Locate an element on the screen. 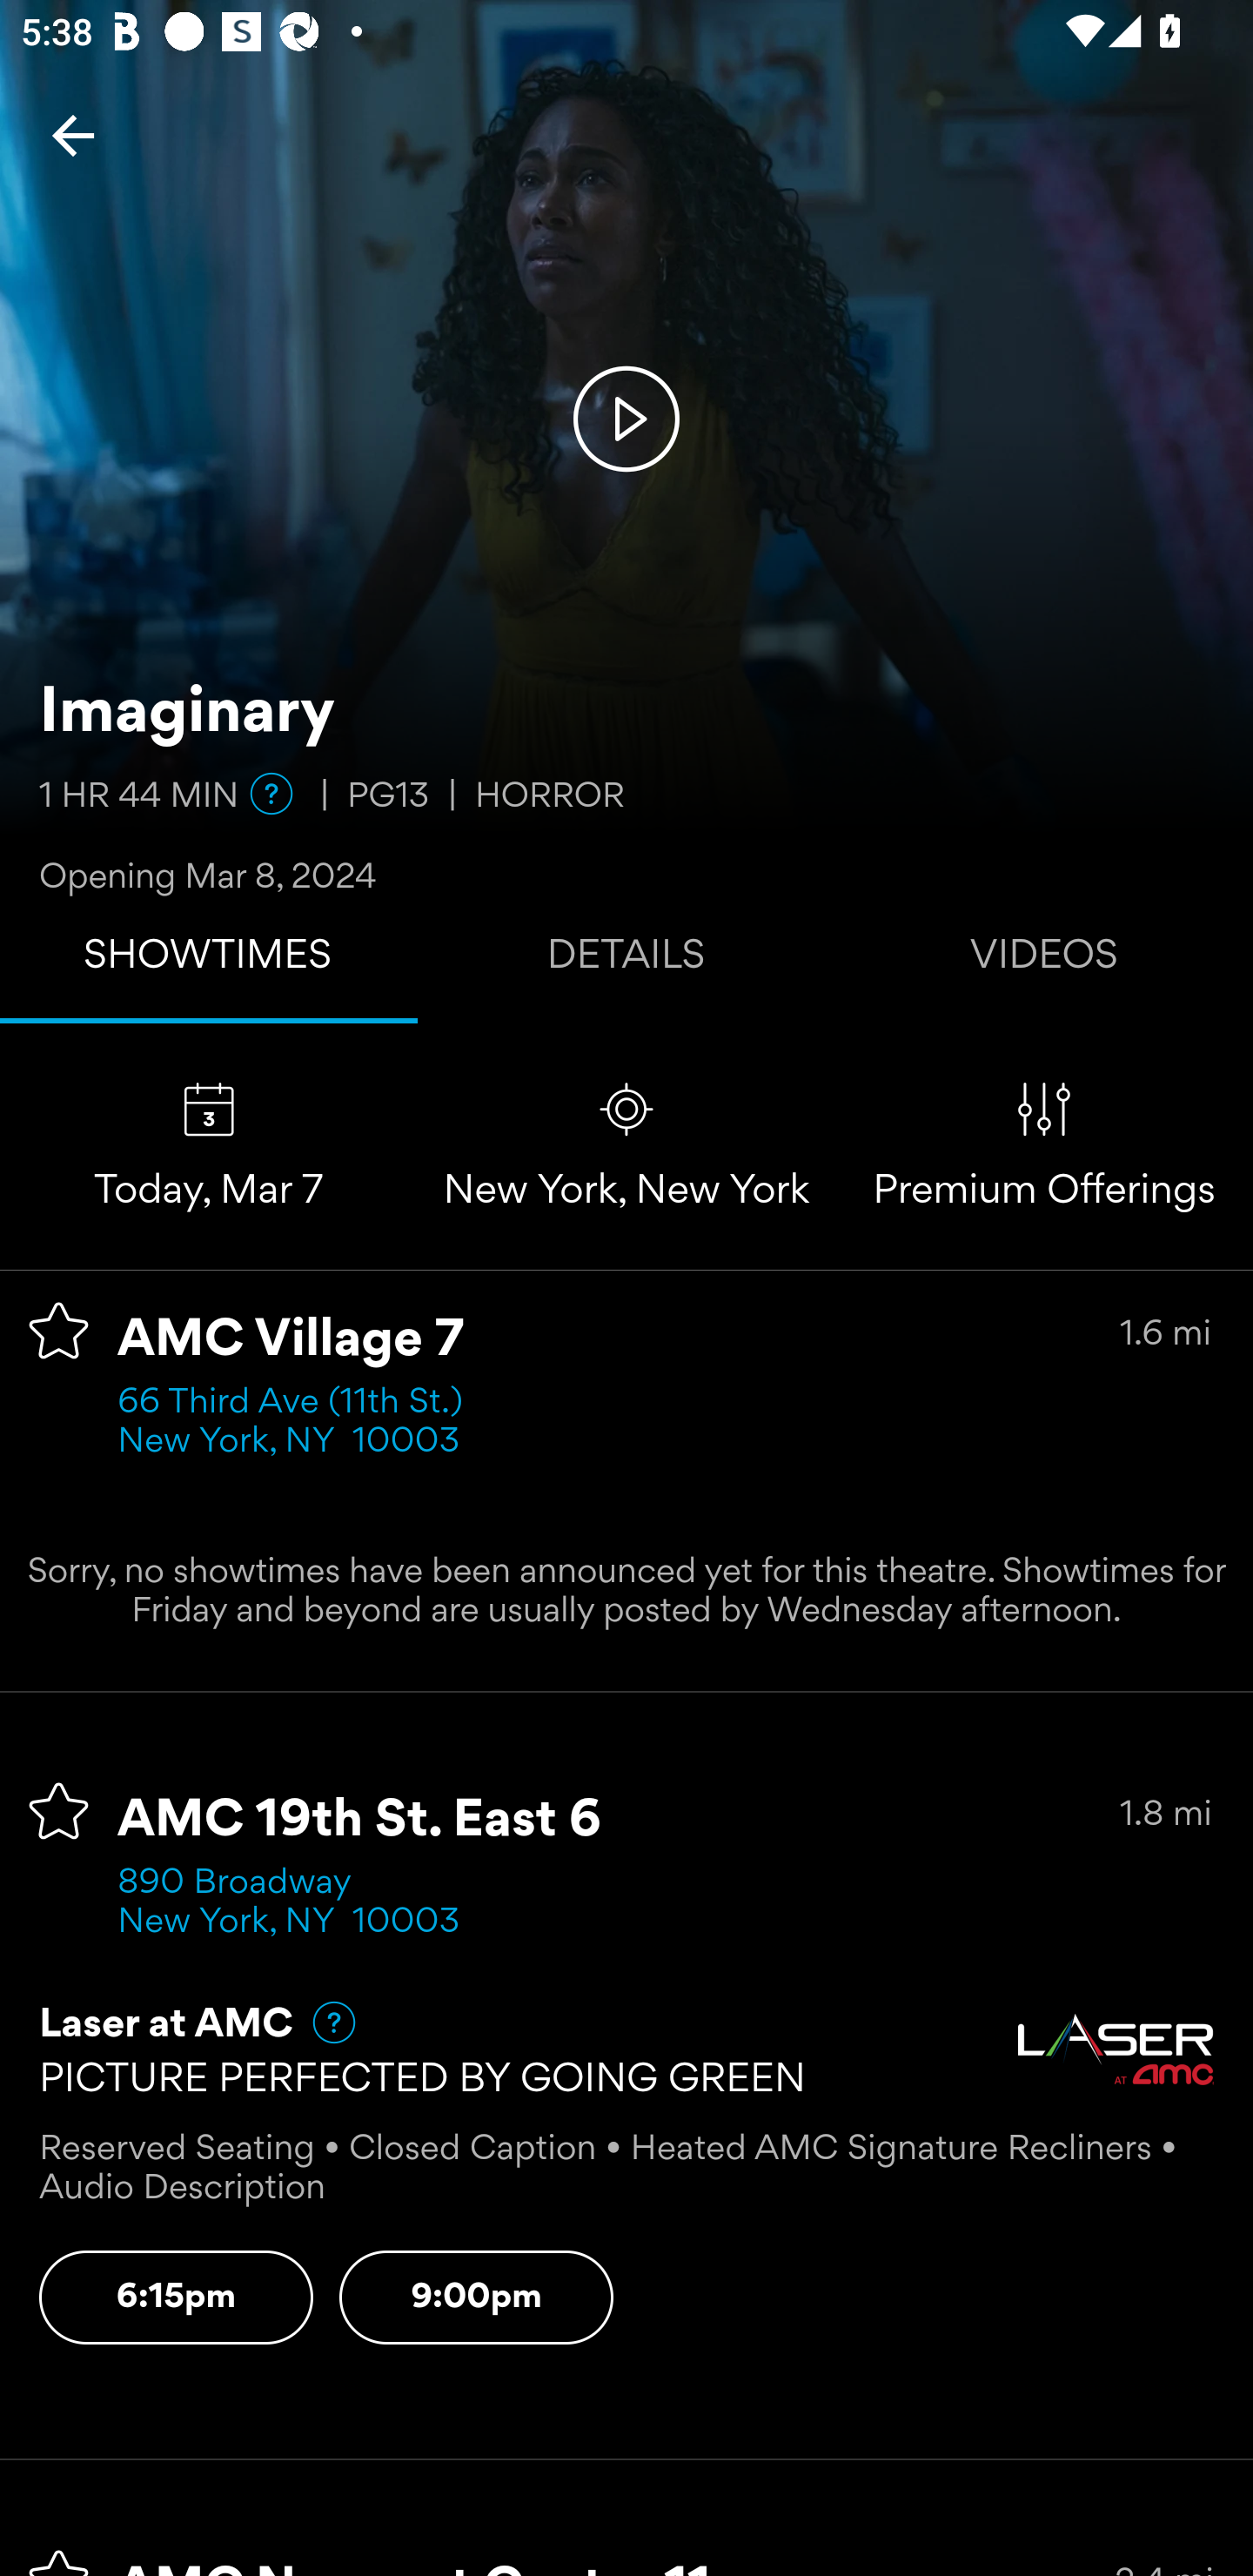  SHOWTIMES
Tab 1 of 3 is located at coordinates (209, 961).